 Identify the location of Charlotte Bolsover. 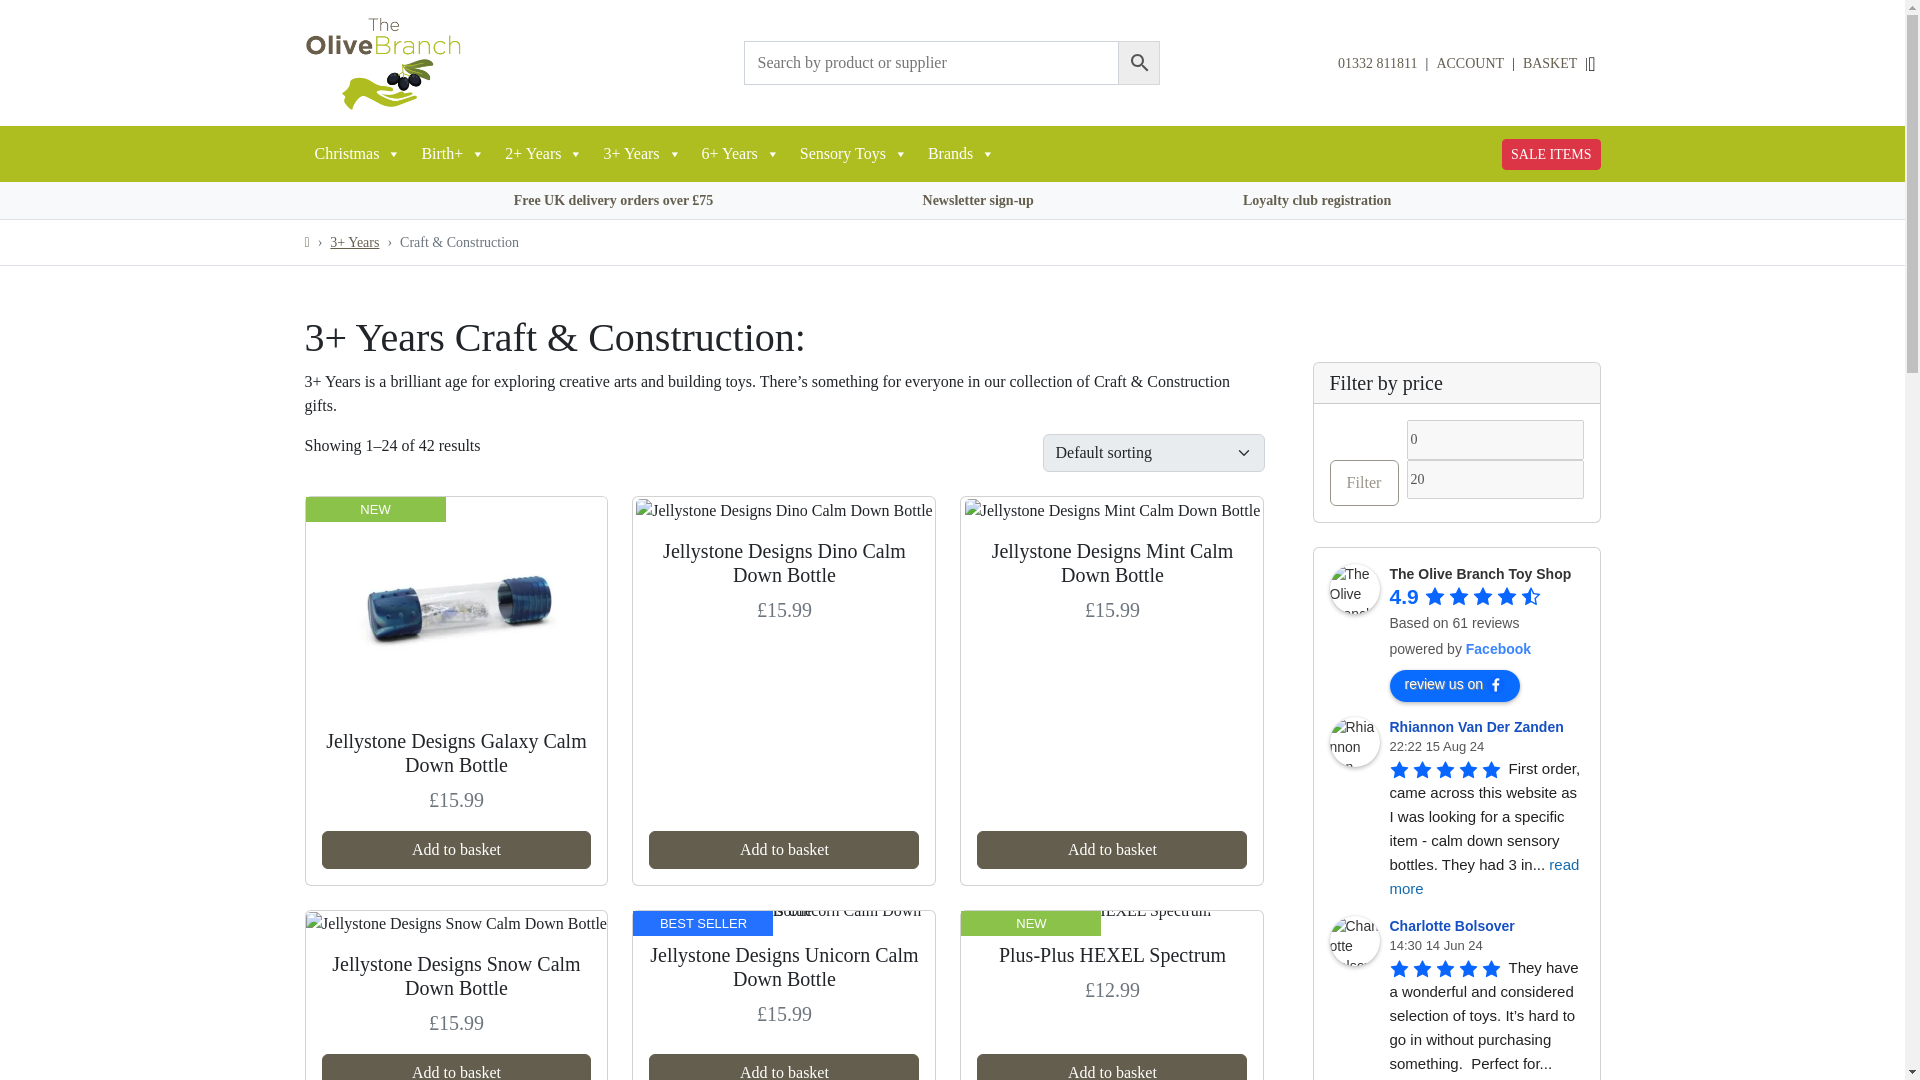
(1355, 940).